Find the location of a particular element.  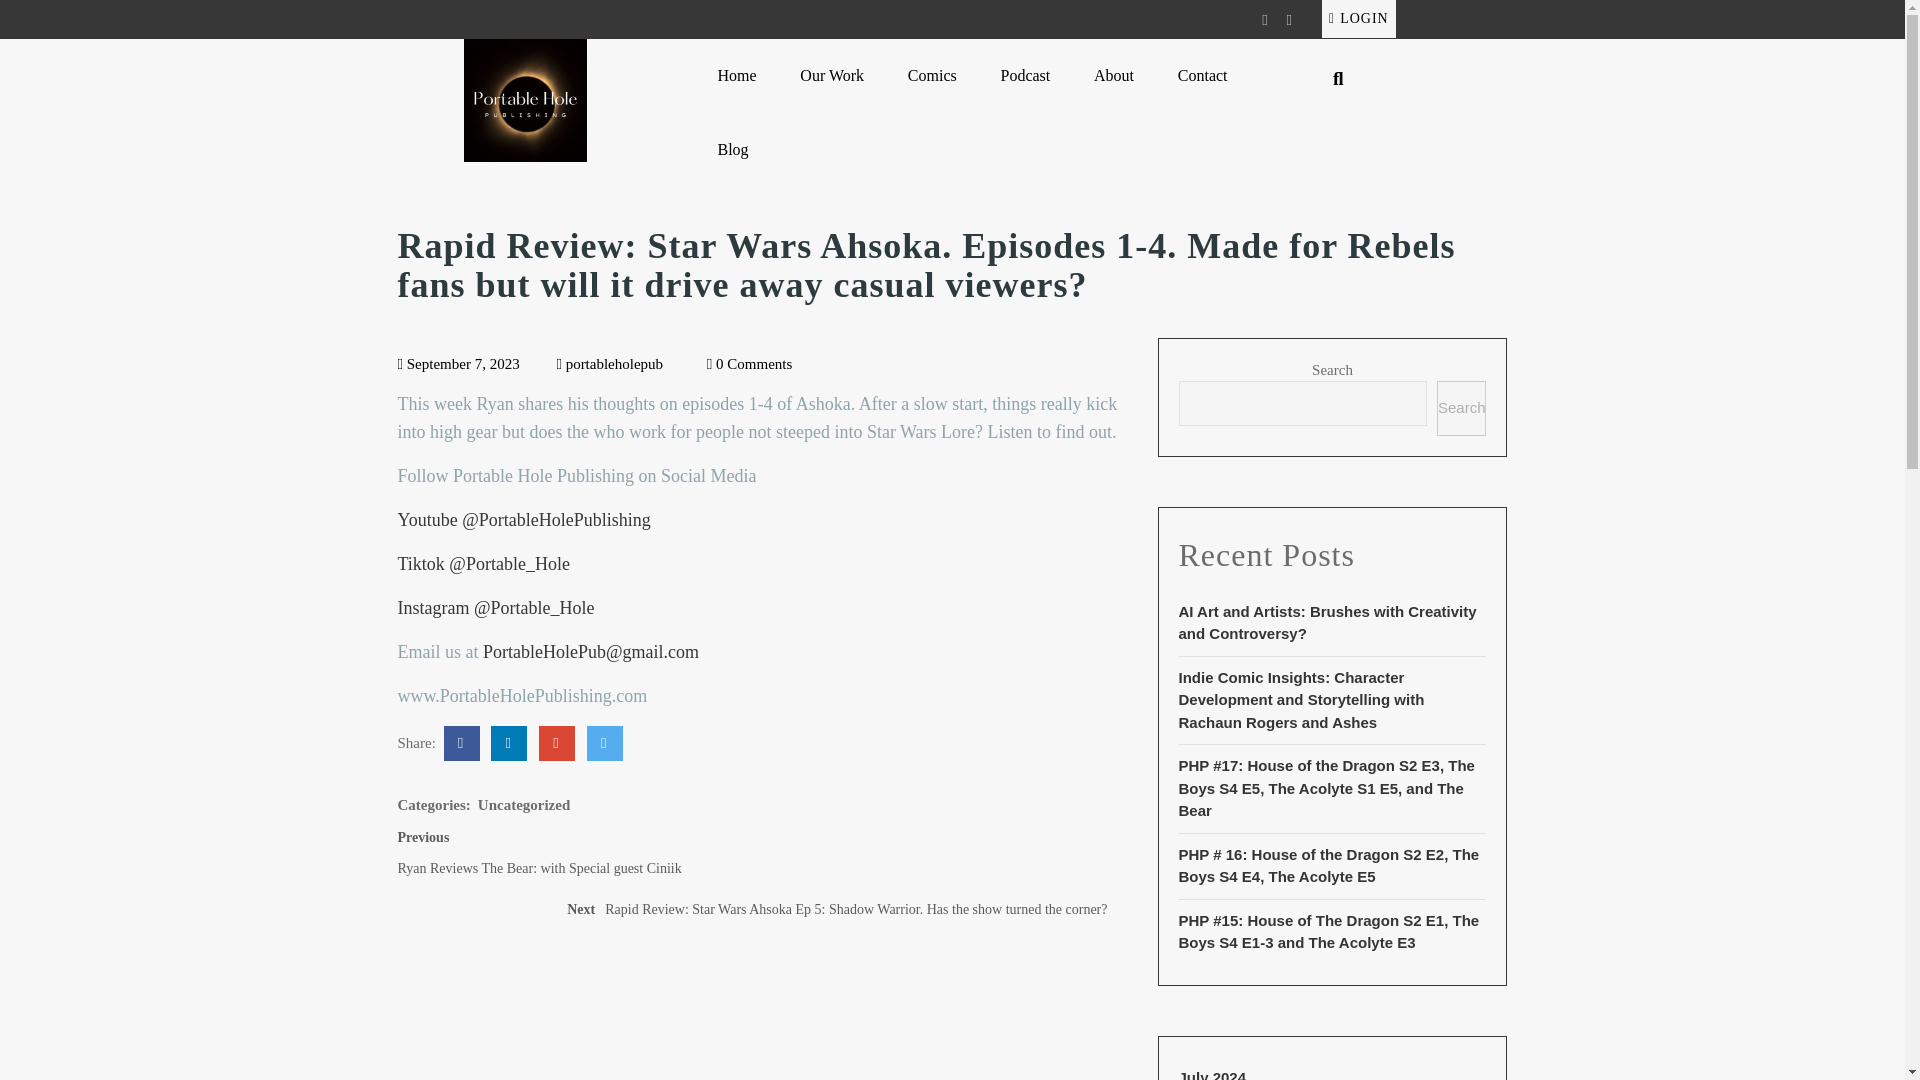

Blog is located at coordinates (609, 364).